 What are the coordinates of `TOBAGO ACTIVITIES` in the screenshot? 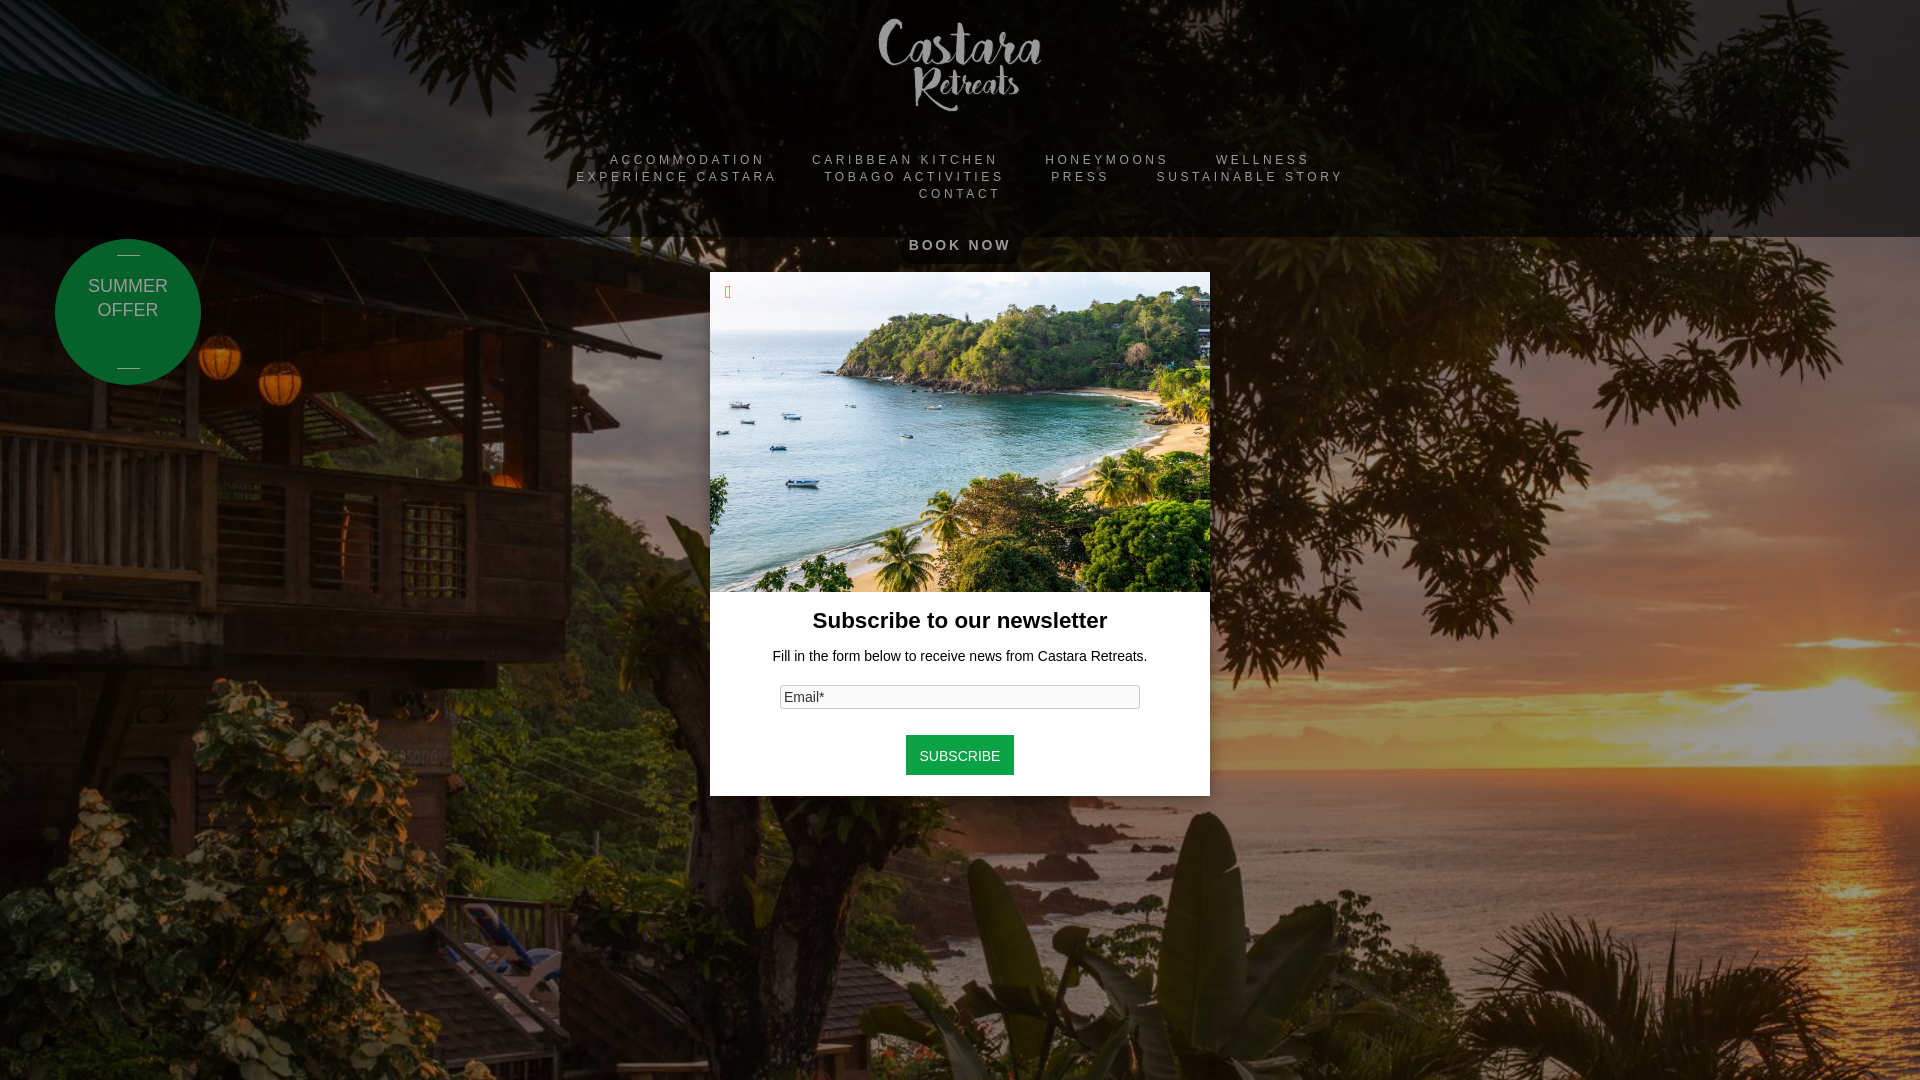 It's located at (914, 176).